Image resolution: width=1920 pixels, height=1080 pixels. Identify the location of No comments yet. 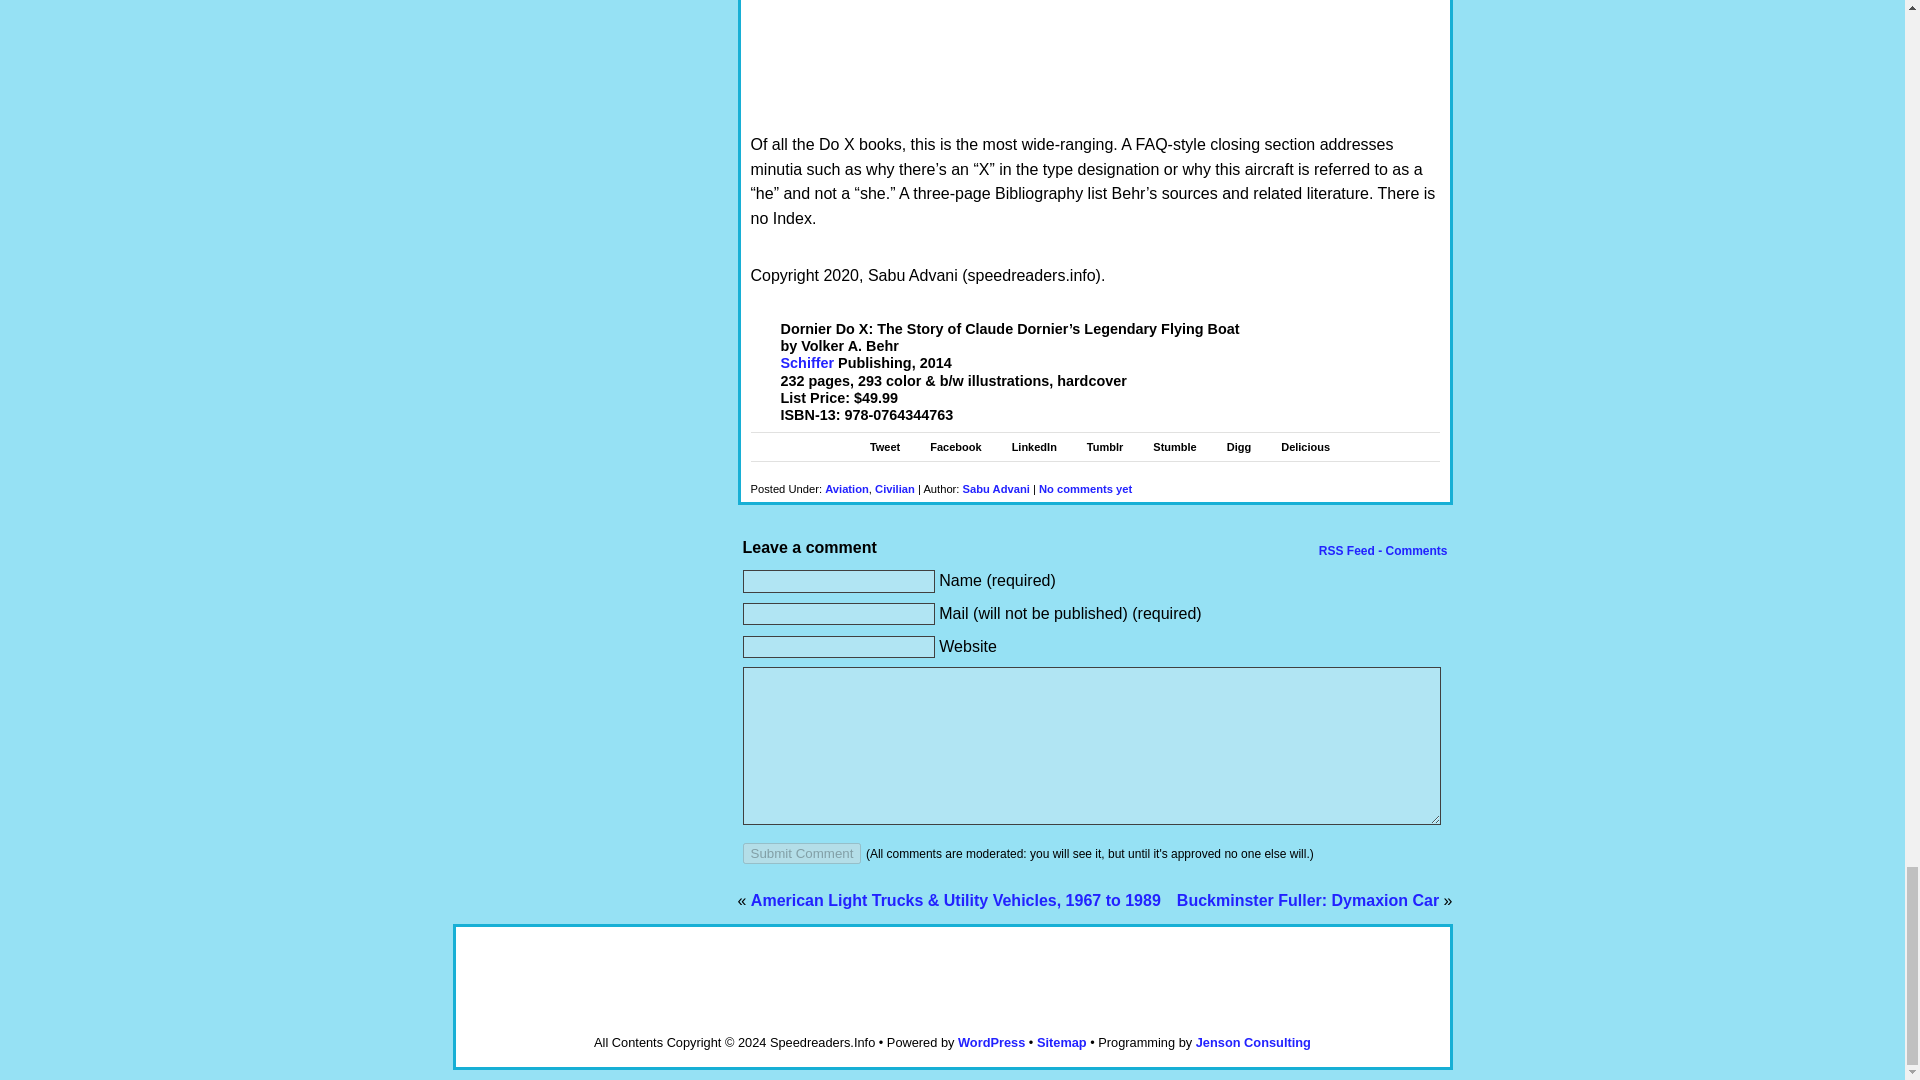
(1085, 488).